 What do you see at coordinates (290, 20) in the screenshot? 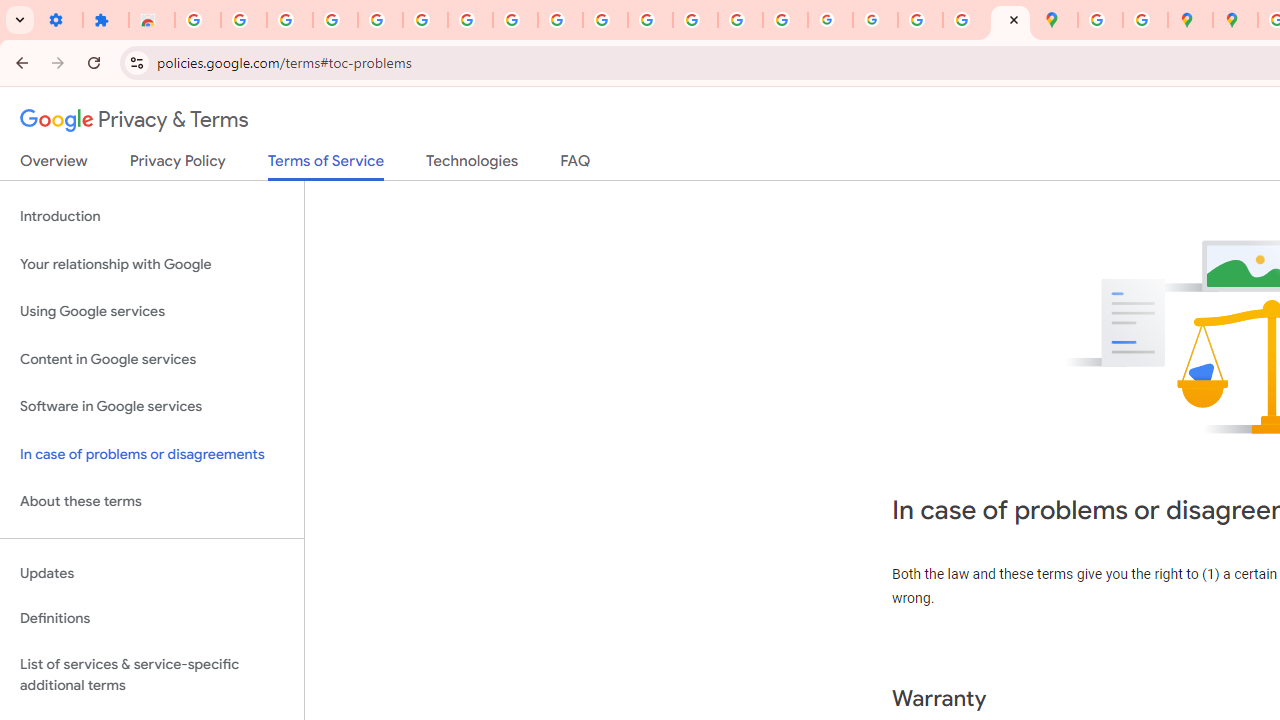
I see `Delete photos & videos - Computer - Google Photos Help` at bounding box center [290, 20].